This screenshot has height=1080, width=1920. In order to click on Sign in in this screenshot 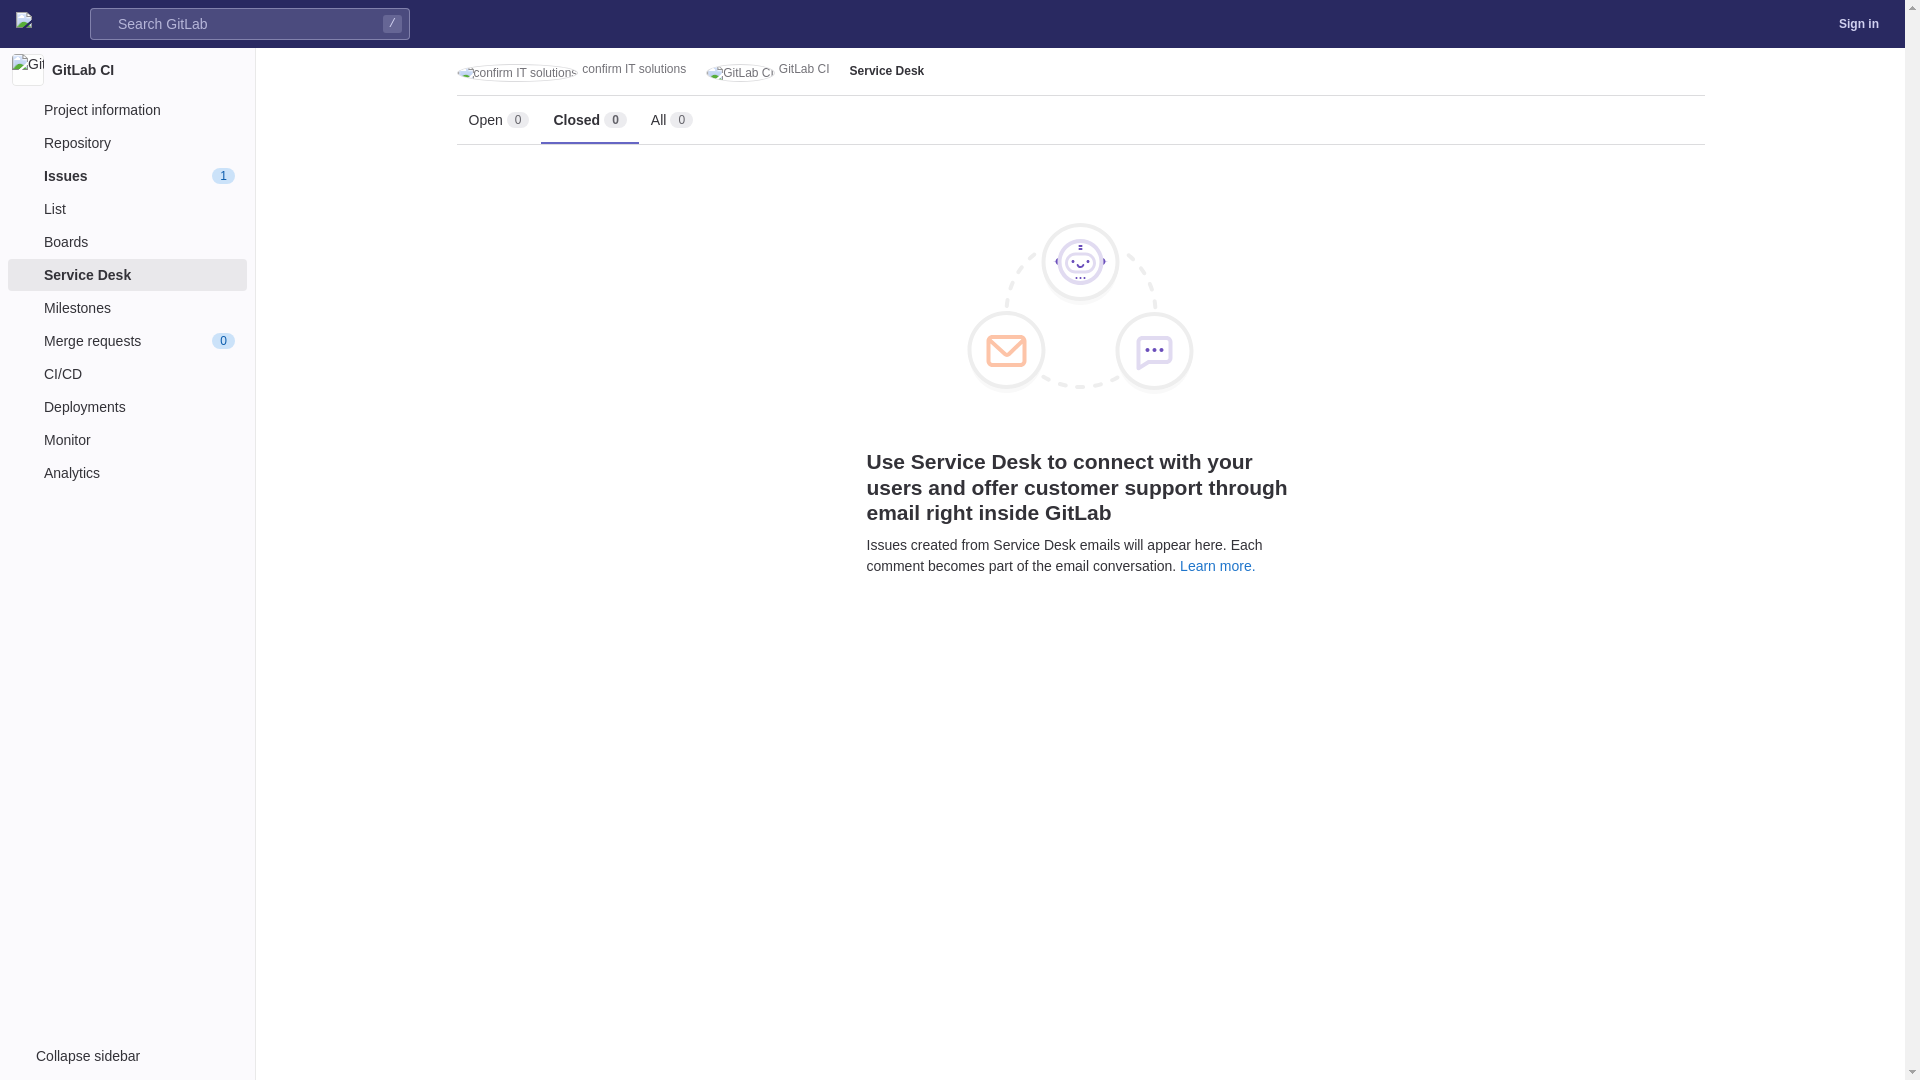, I will do `click(1859, 24)`.